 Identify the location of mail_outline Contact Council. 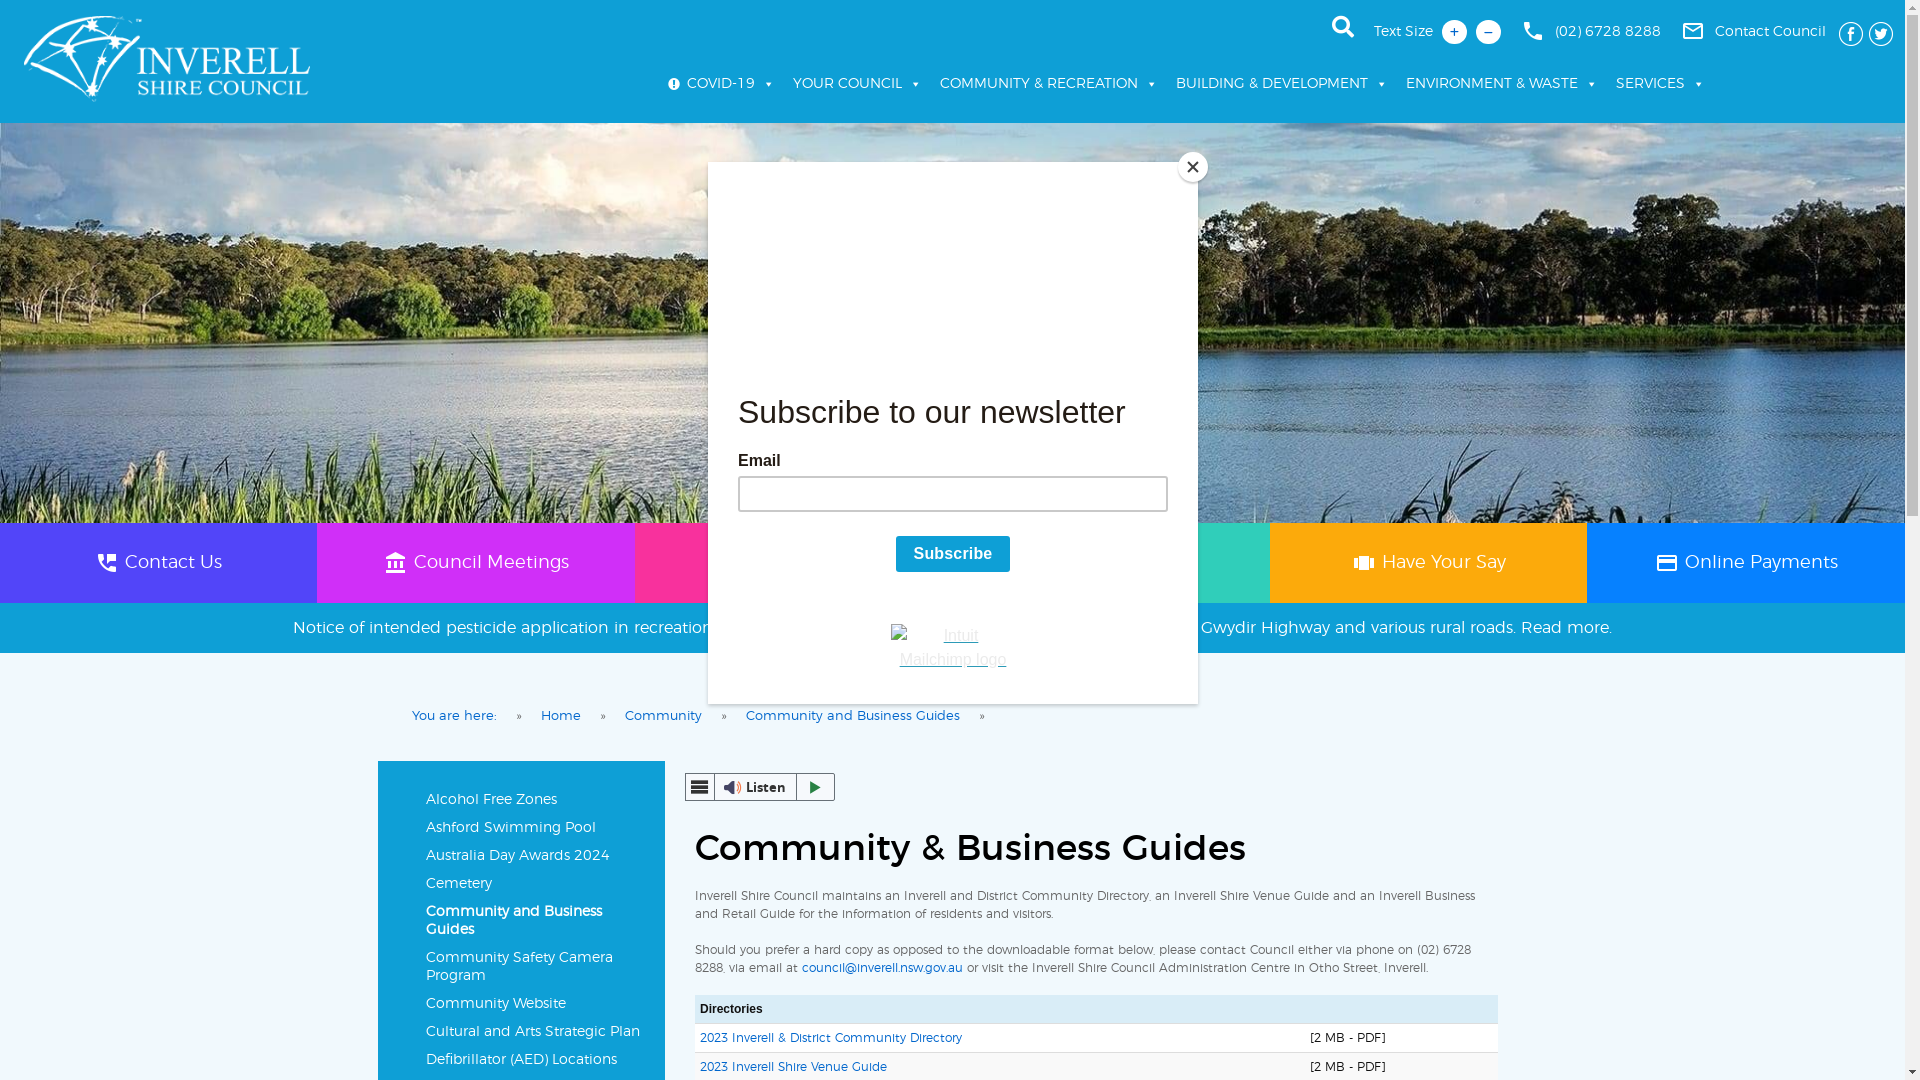
(1754, 32).